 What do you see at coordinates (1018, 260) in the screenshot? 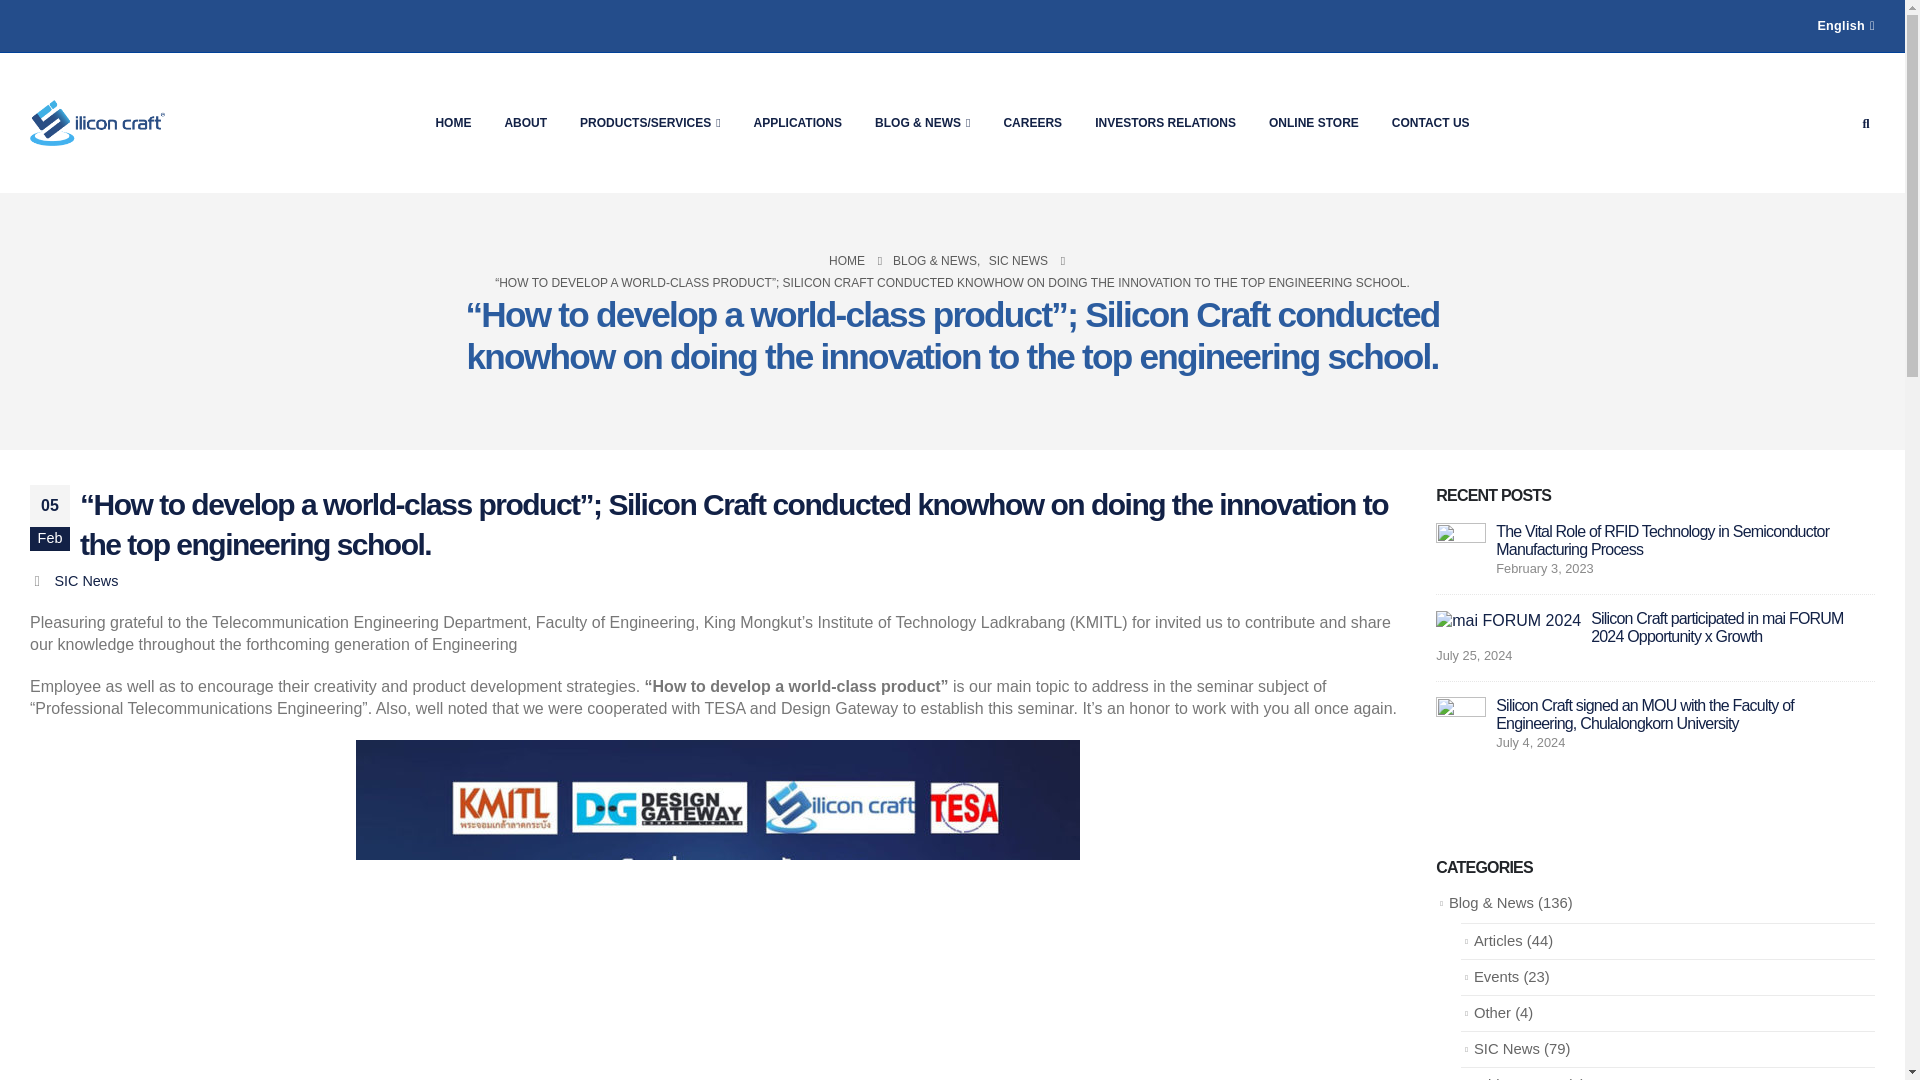
I see `SIC NEWS` at bounding box center [1018, 260].